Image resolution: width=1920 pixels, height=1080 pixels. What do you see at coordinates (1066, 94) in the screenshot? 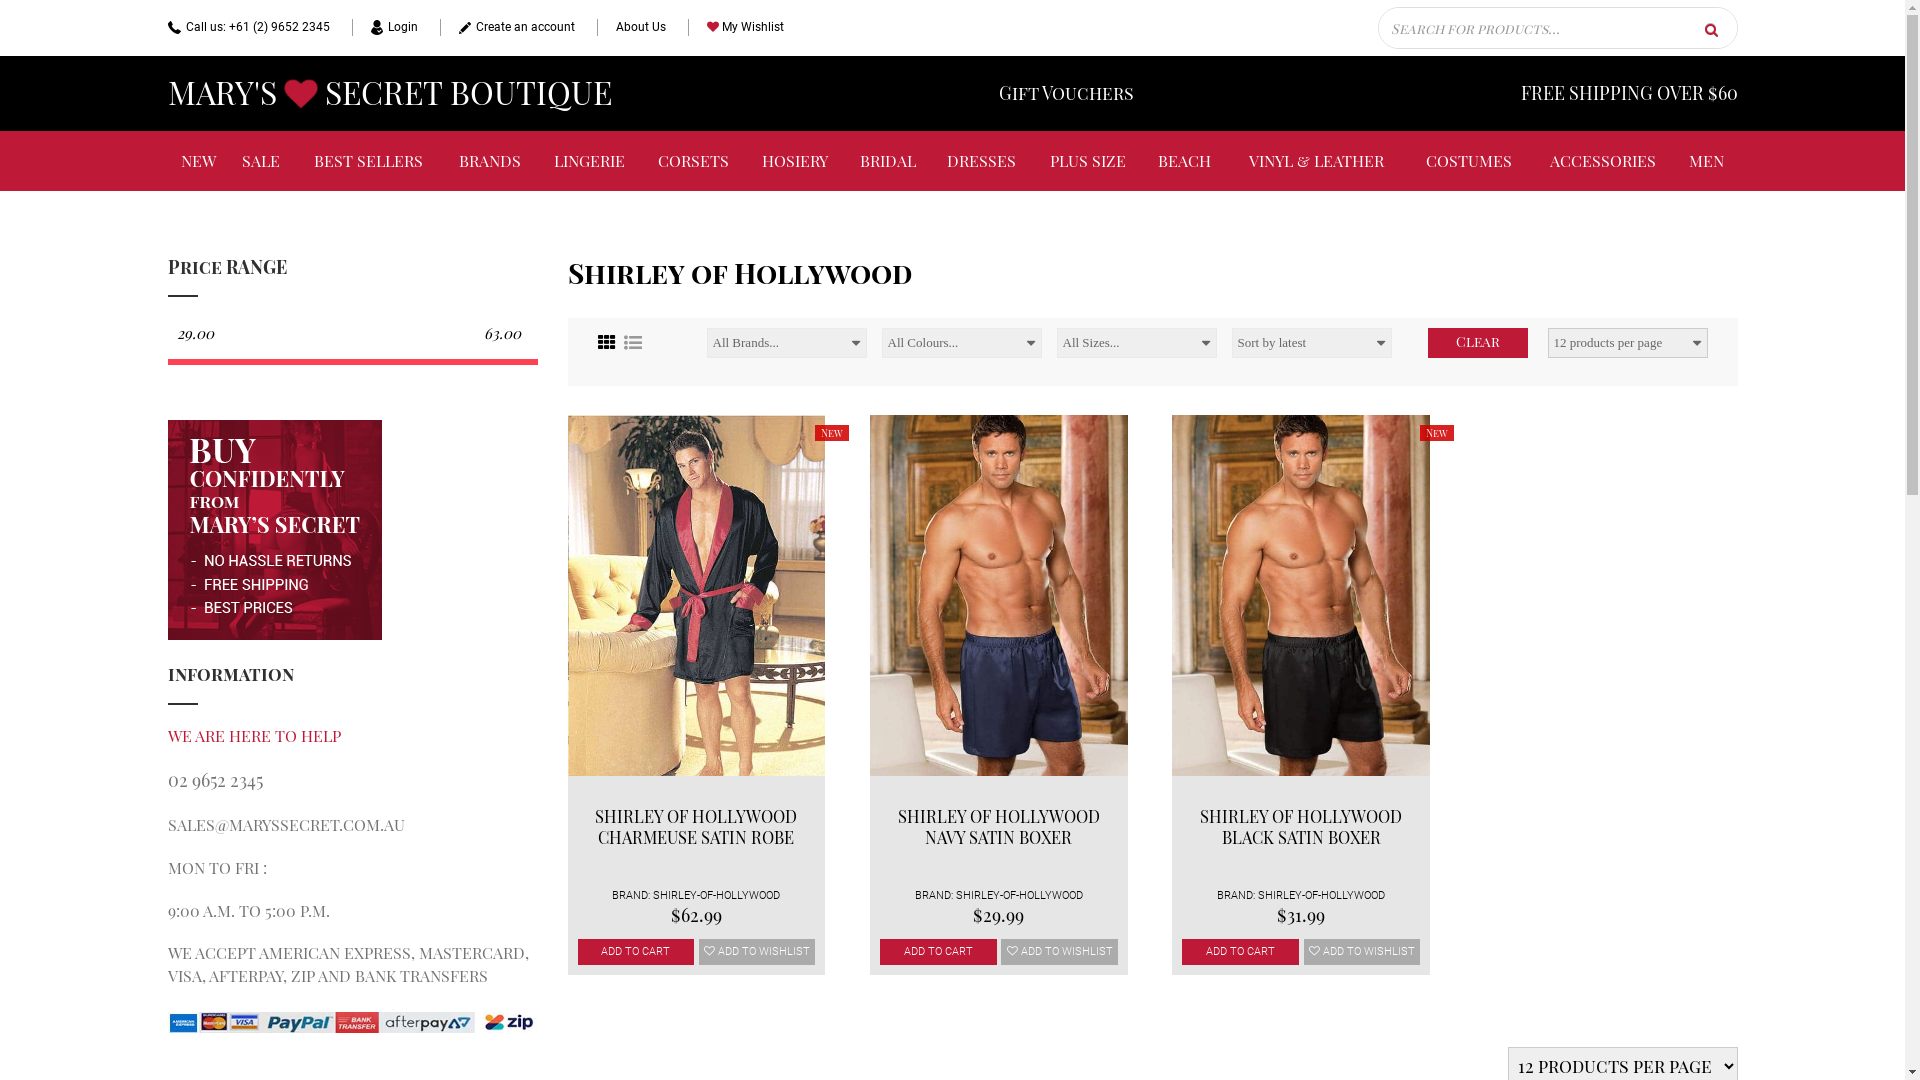
I see `Gift Vouchers` at bounding box center [1066, 94].